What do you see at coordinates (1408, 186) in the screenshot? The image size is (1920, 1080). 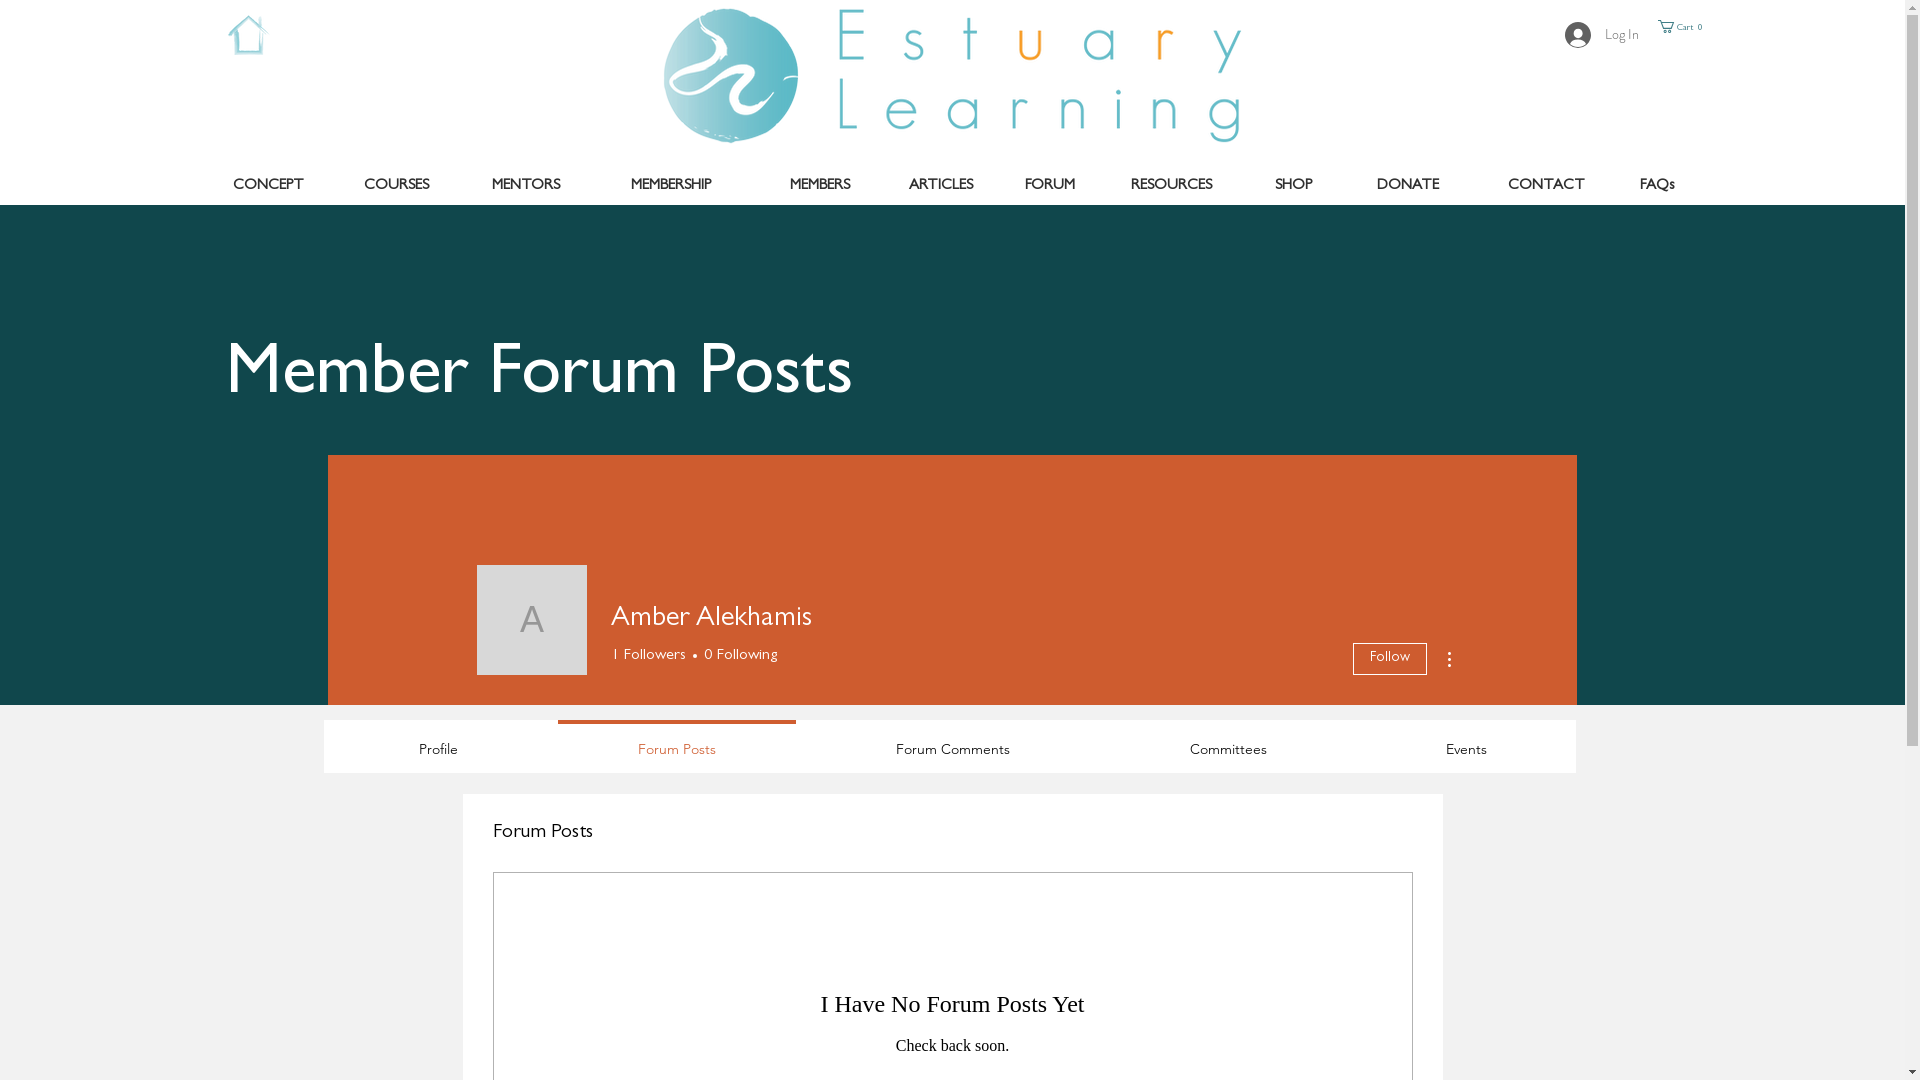 I see `DONATE` at bounding box center [1408, 186].